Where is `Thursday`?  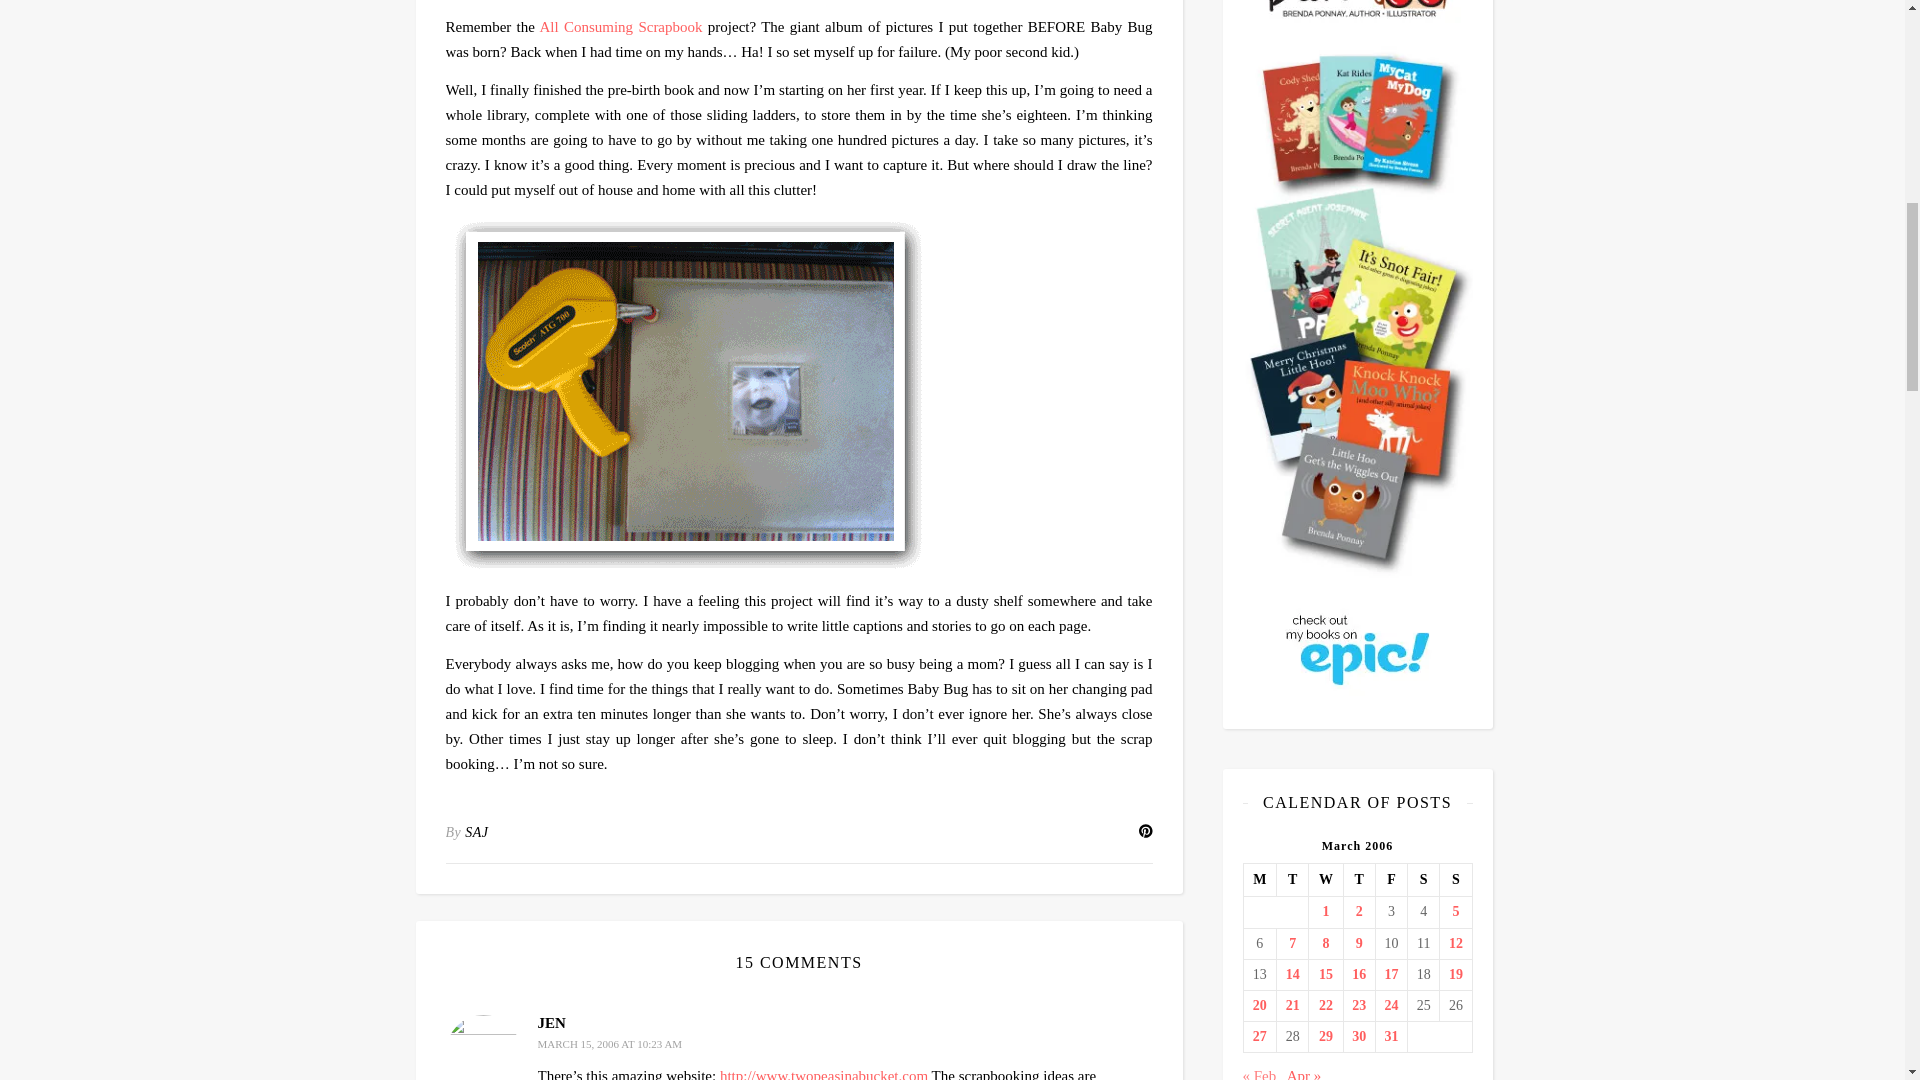 Thursday is located at coordinates (1358, 880).